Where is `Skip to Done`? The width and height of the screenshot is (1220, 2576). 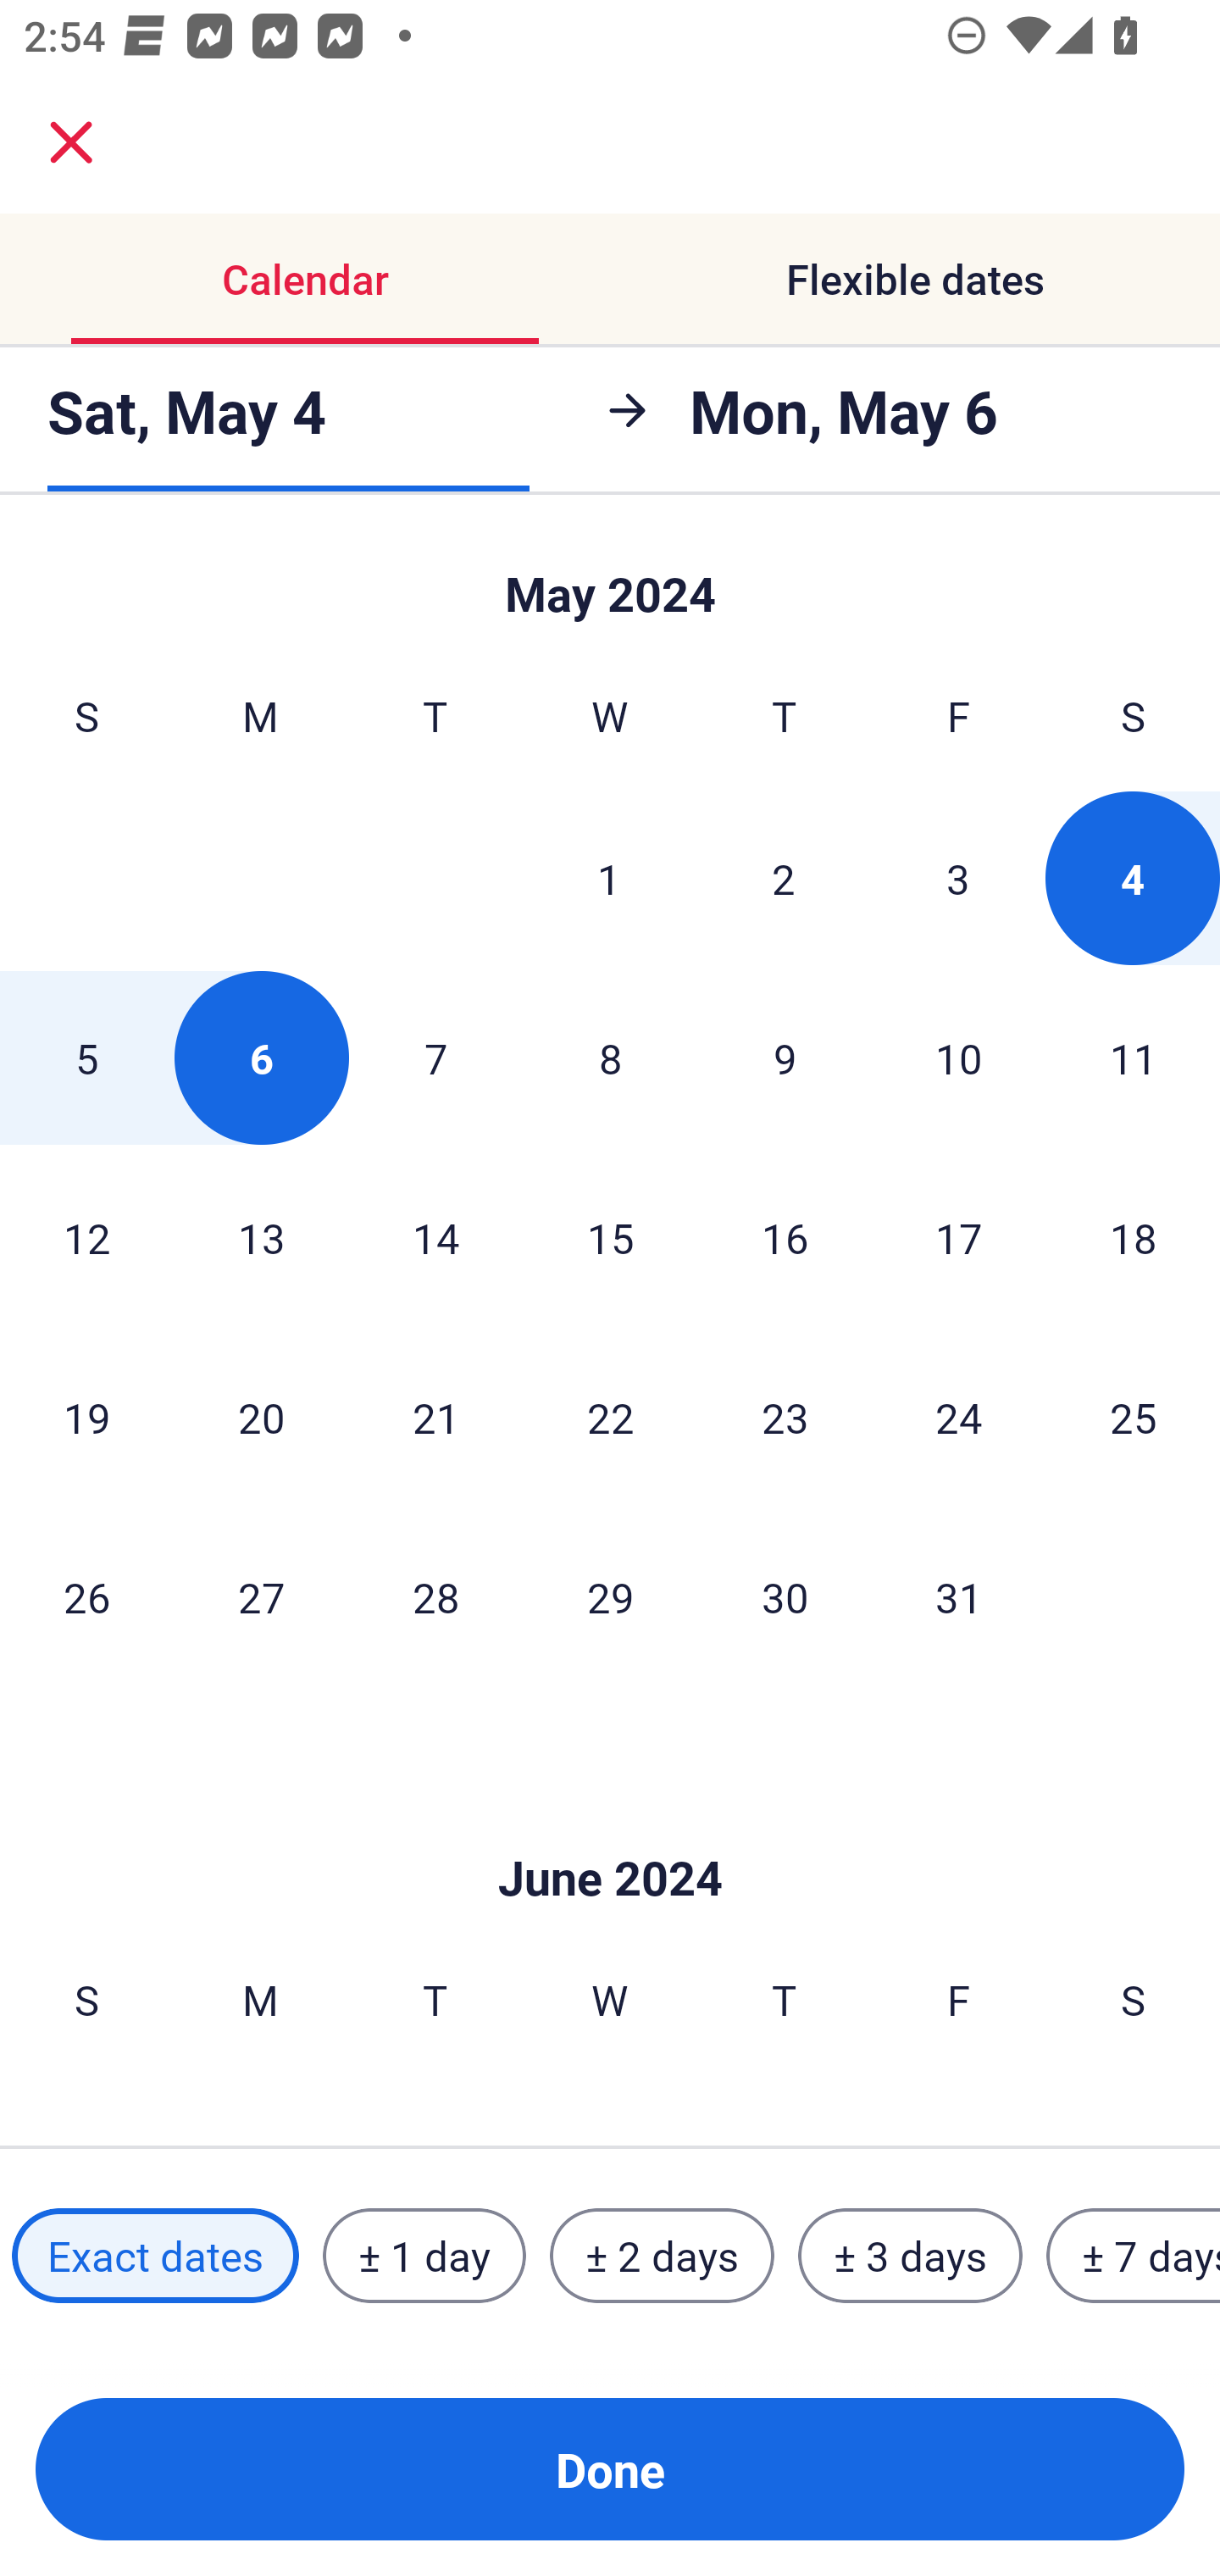 Skip to Done is located at coordinates (610, 580).